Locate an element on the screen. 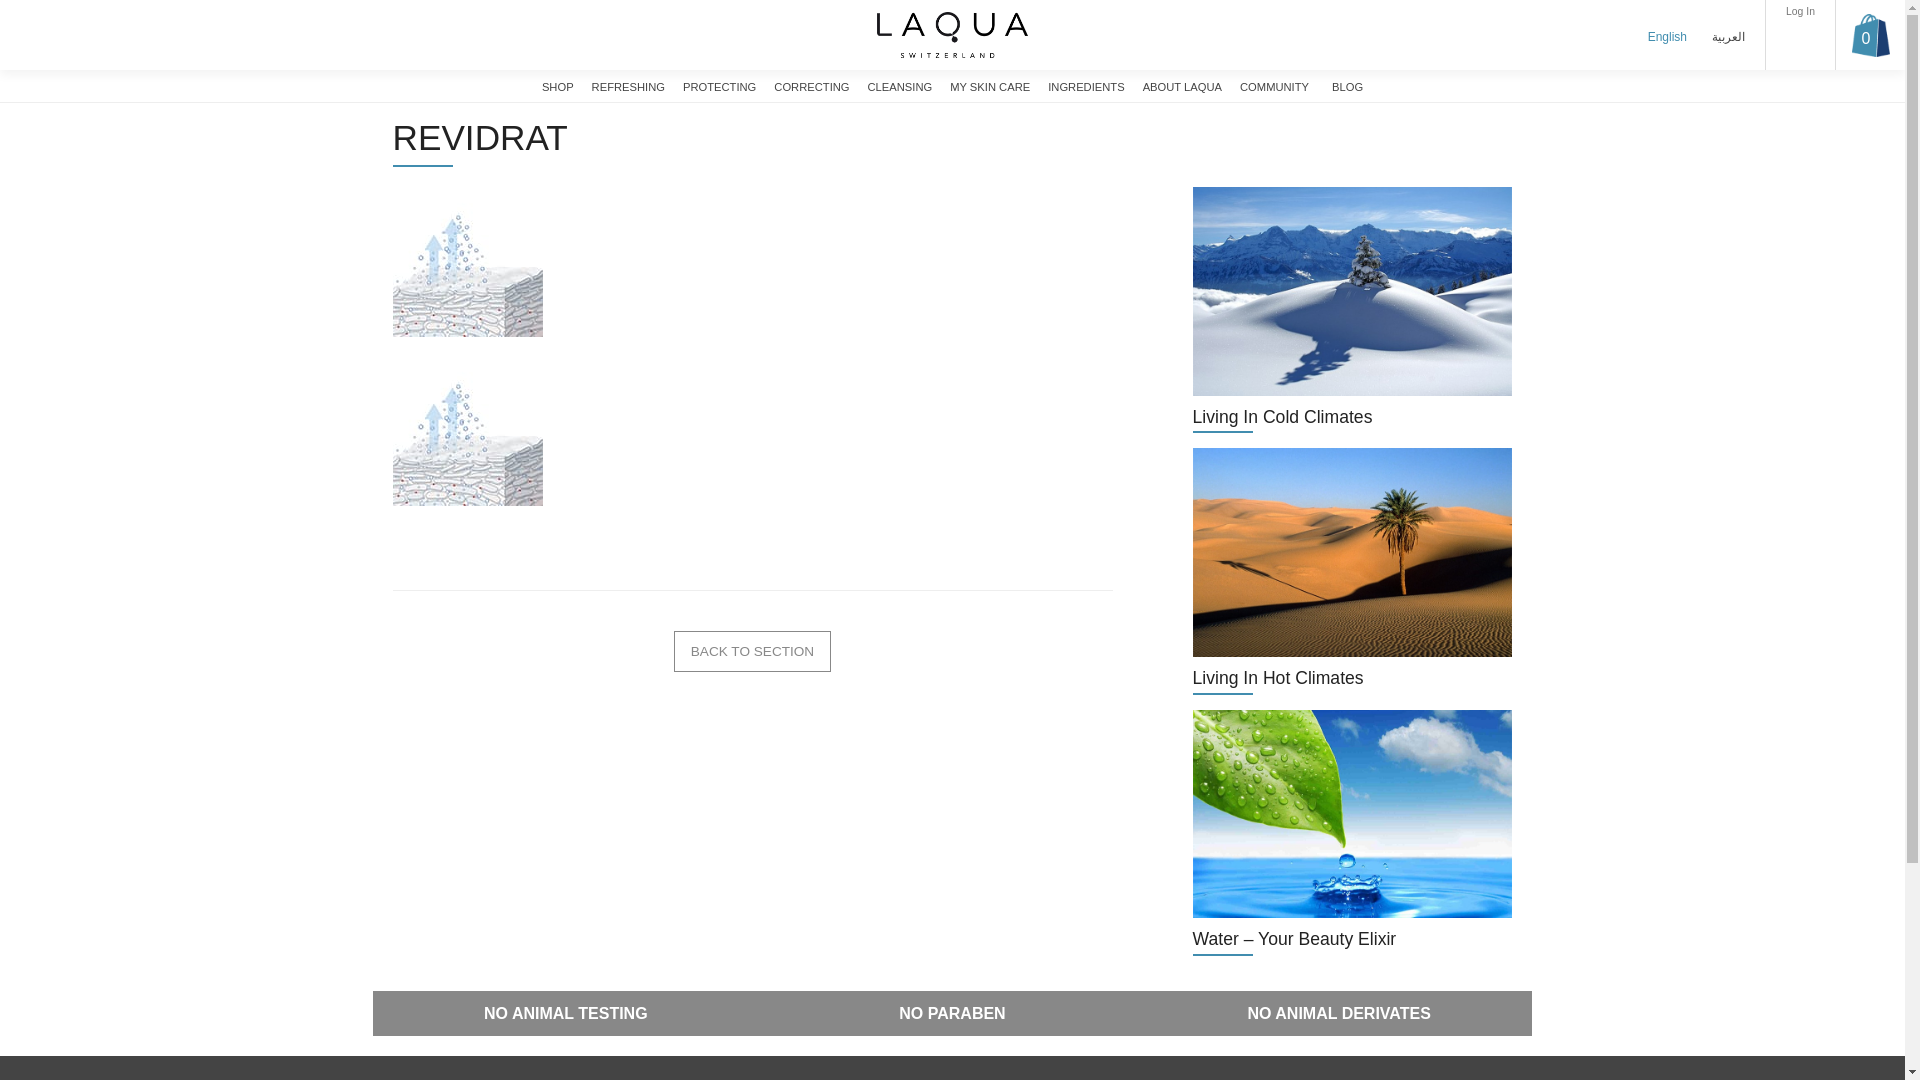  Living In Cold Climates is located at coordinates (1352, 310).